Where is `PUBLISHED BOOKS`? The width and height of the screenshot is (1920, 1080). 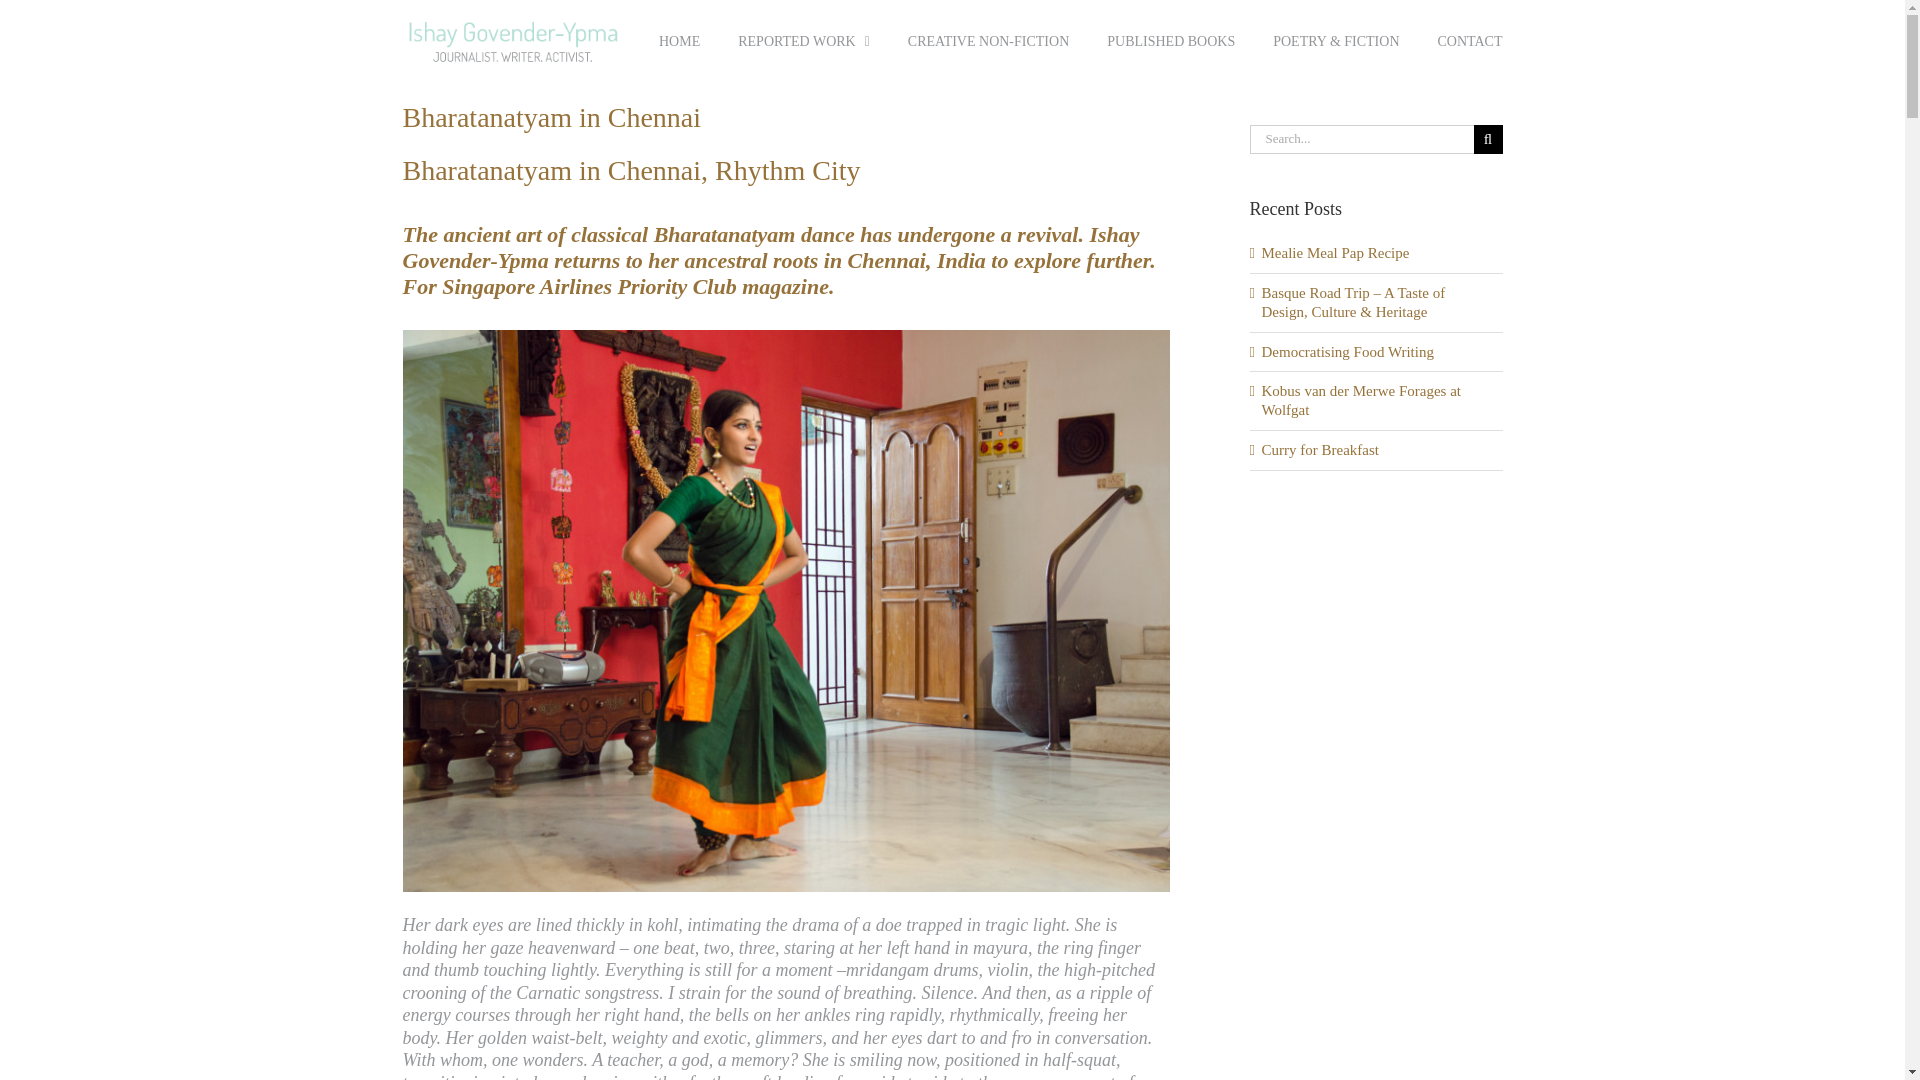
PUBLISHED BOOKS is located at coordinates (1170, 42).